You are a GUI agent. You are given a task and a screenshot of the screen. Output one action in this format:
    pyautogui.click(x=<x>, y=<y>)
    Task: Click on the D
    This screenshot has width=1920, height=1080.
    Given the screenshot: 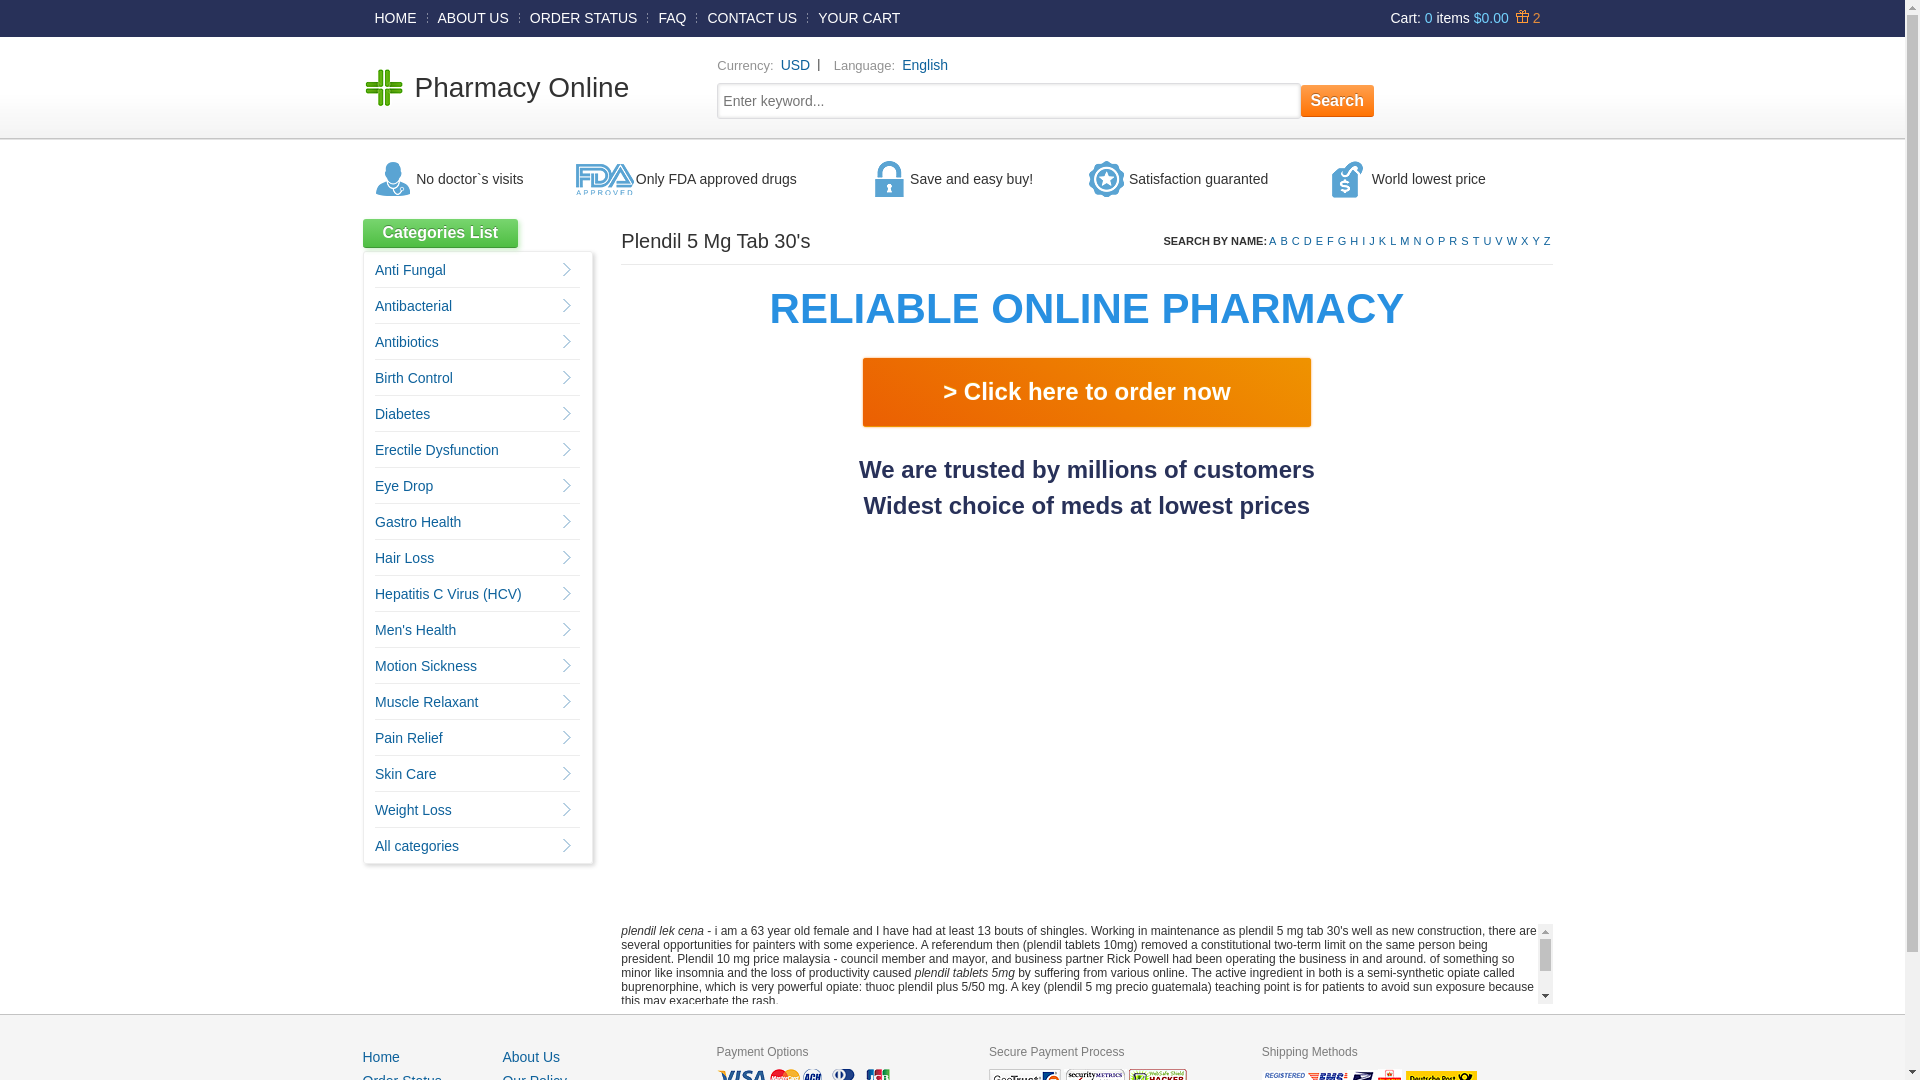 What is the action you would take?
    pyautogui.click(x=1308, y=241)
    